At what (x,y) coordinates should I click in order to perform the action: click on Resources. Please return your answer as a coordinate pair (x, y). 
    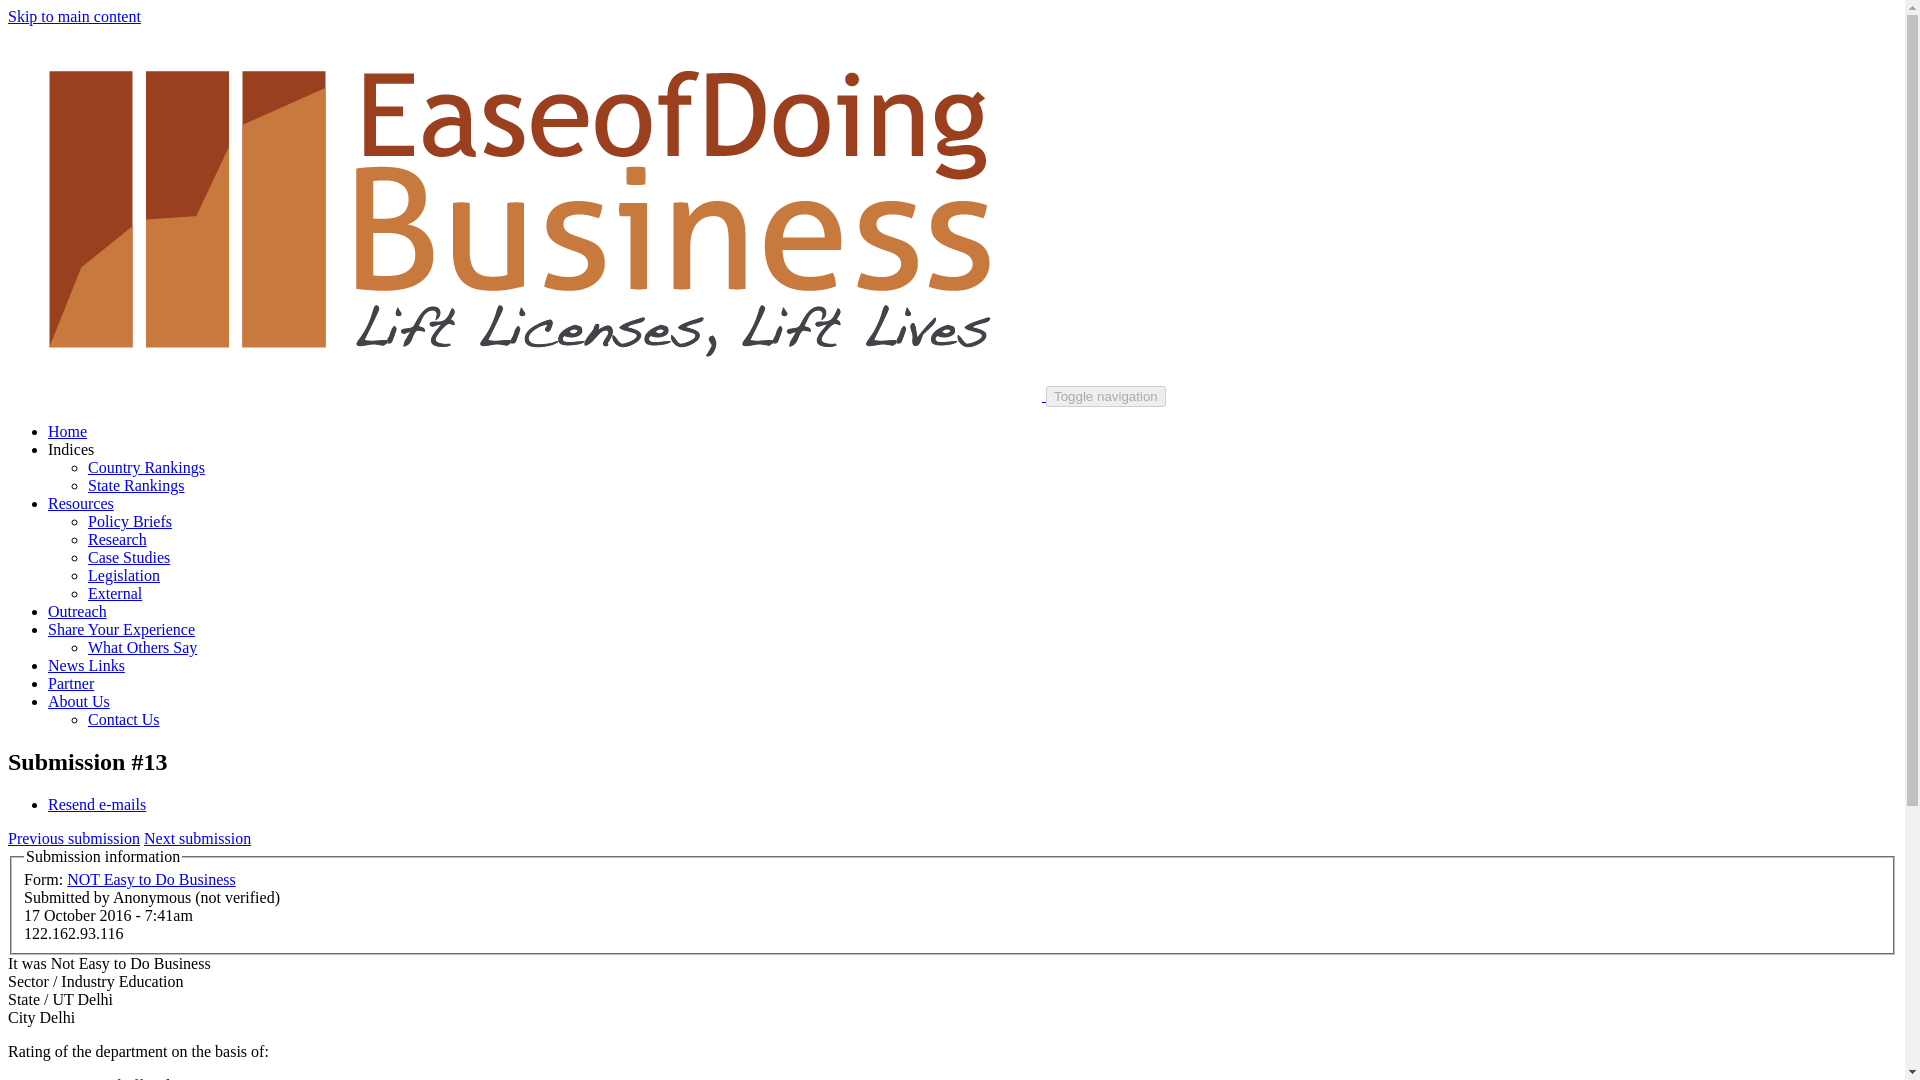
    Looking at the image, I should click on (80, 502).